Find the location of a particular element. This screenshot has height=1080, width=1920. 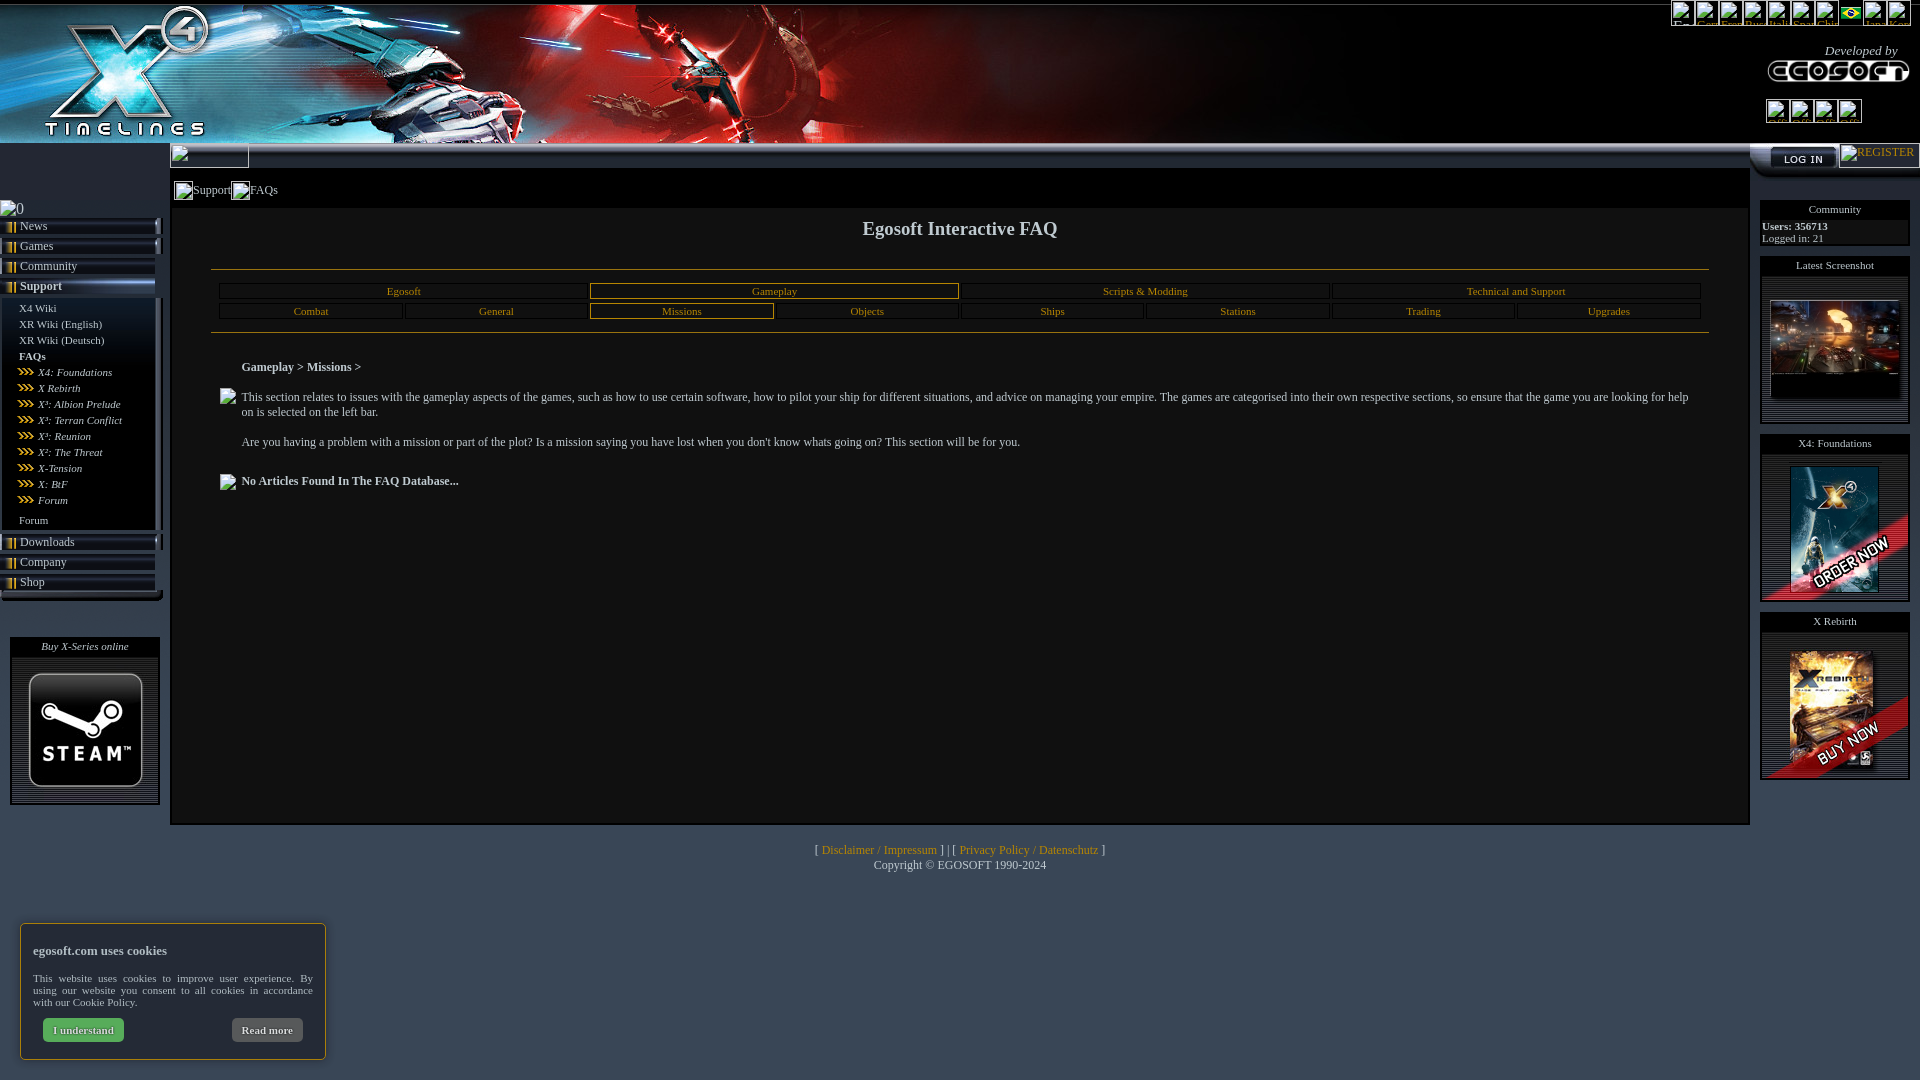

X-Tension is located at coordinates (60, 468).